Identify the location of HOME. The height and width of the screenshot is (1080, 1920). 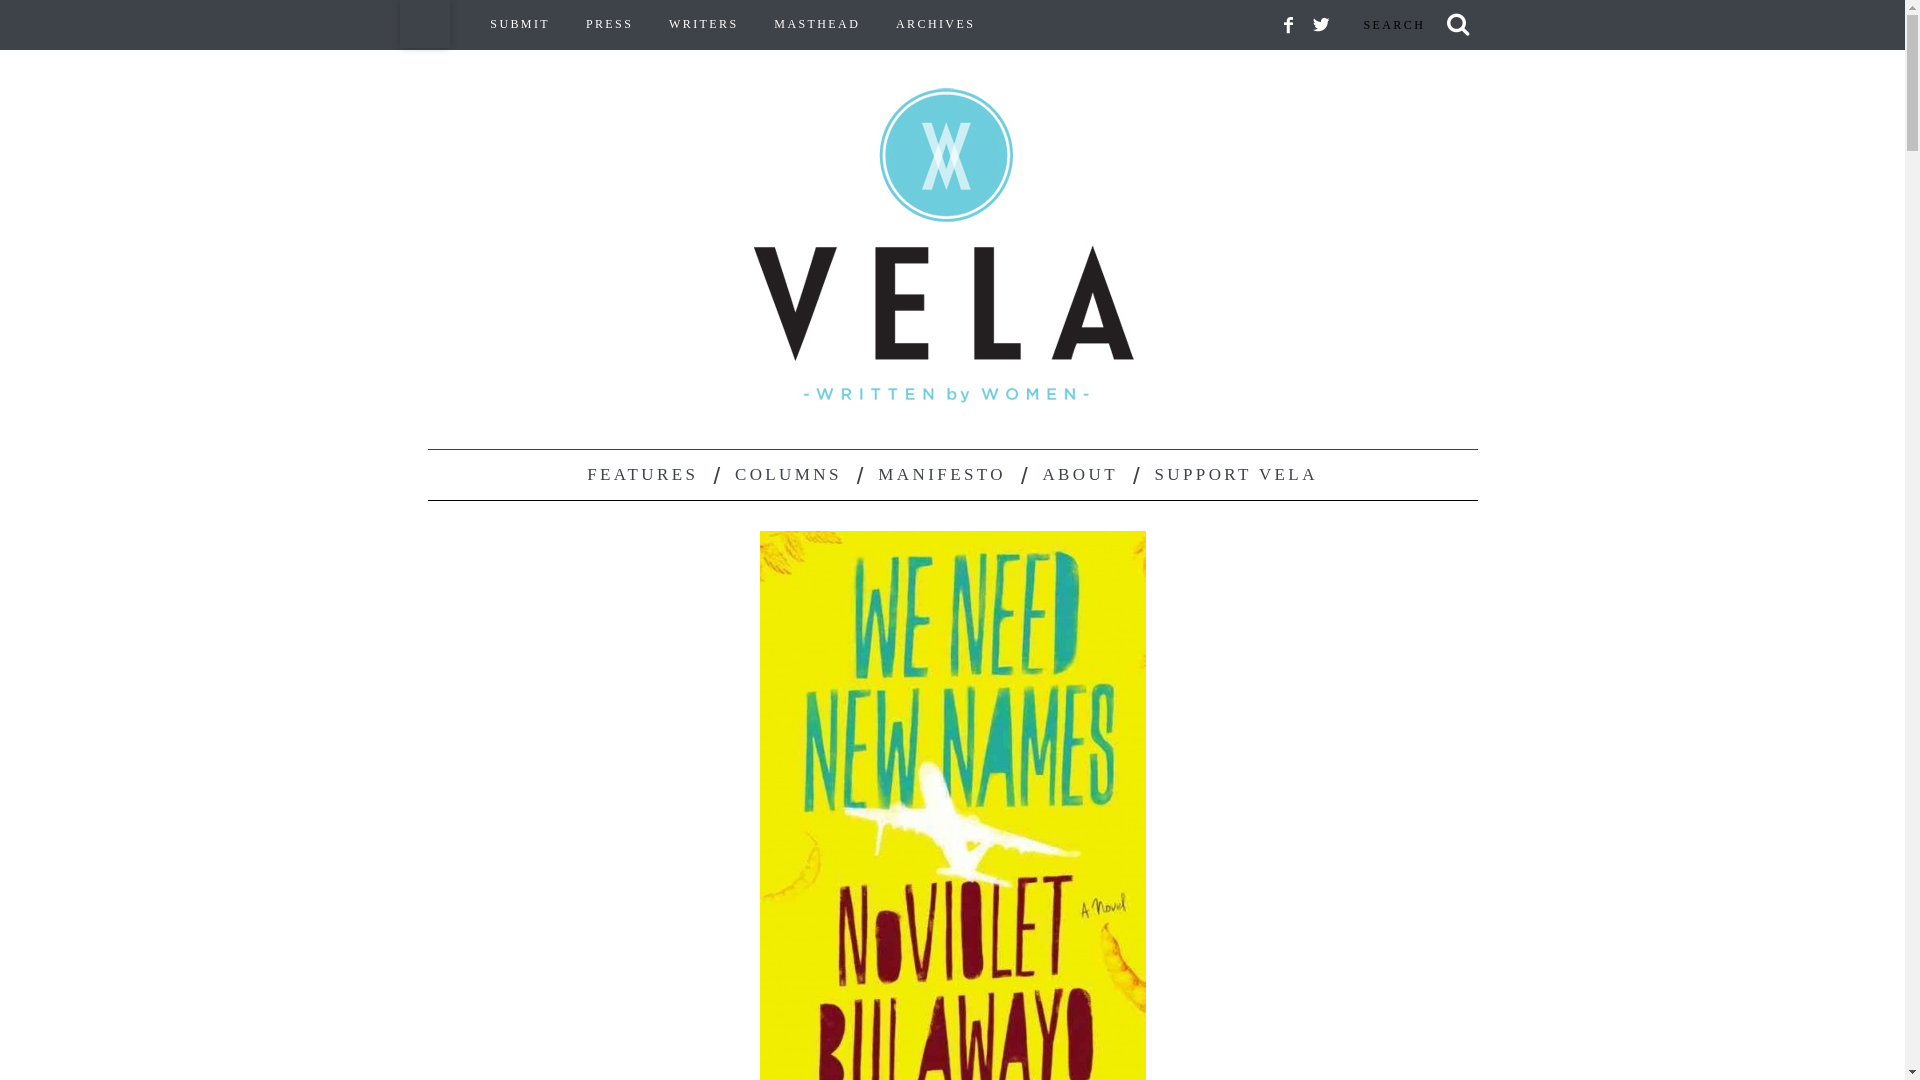
(424, 24).